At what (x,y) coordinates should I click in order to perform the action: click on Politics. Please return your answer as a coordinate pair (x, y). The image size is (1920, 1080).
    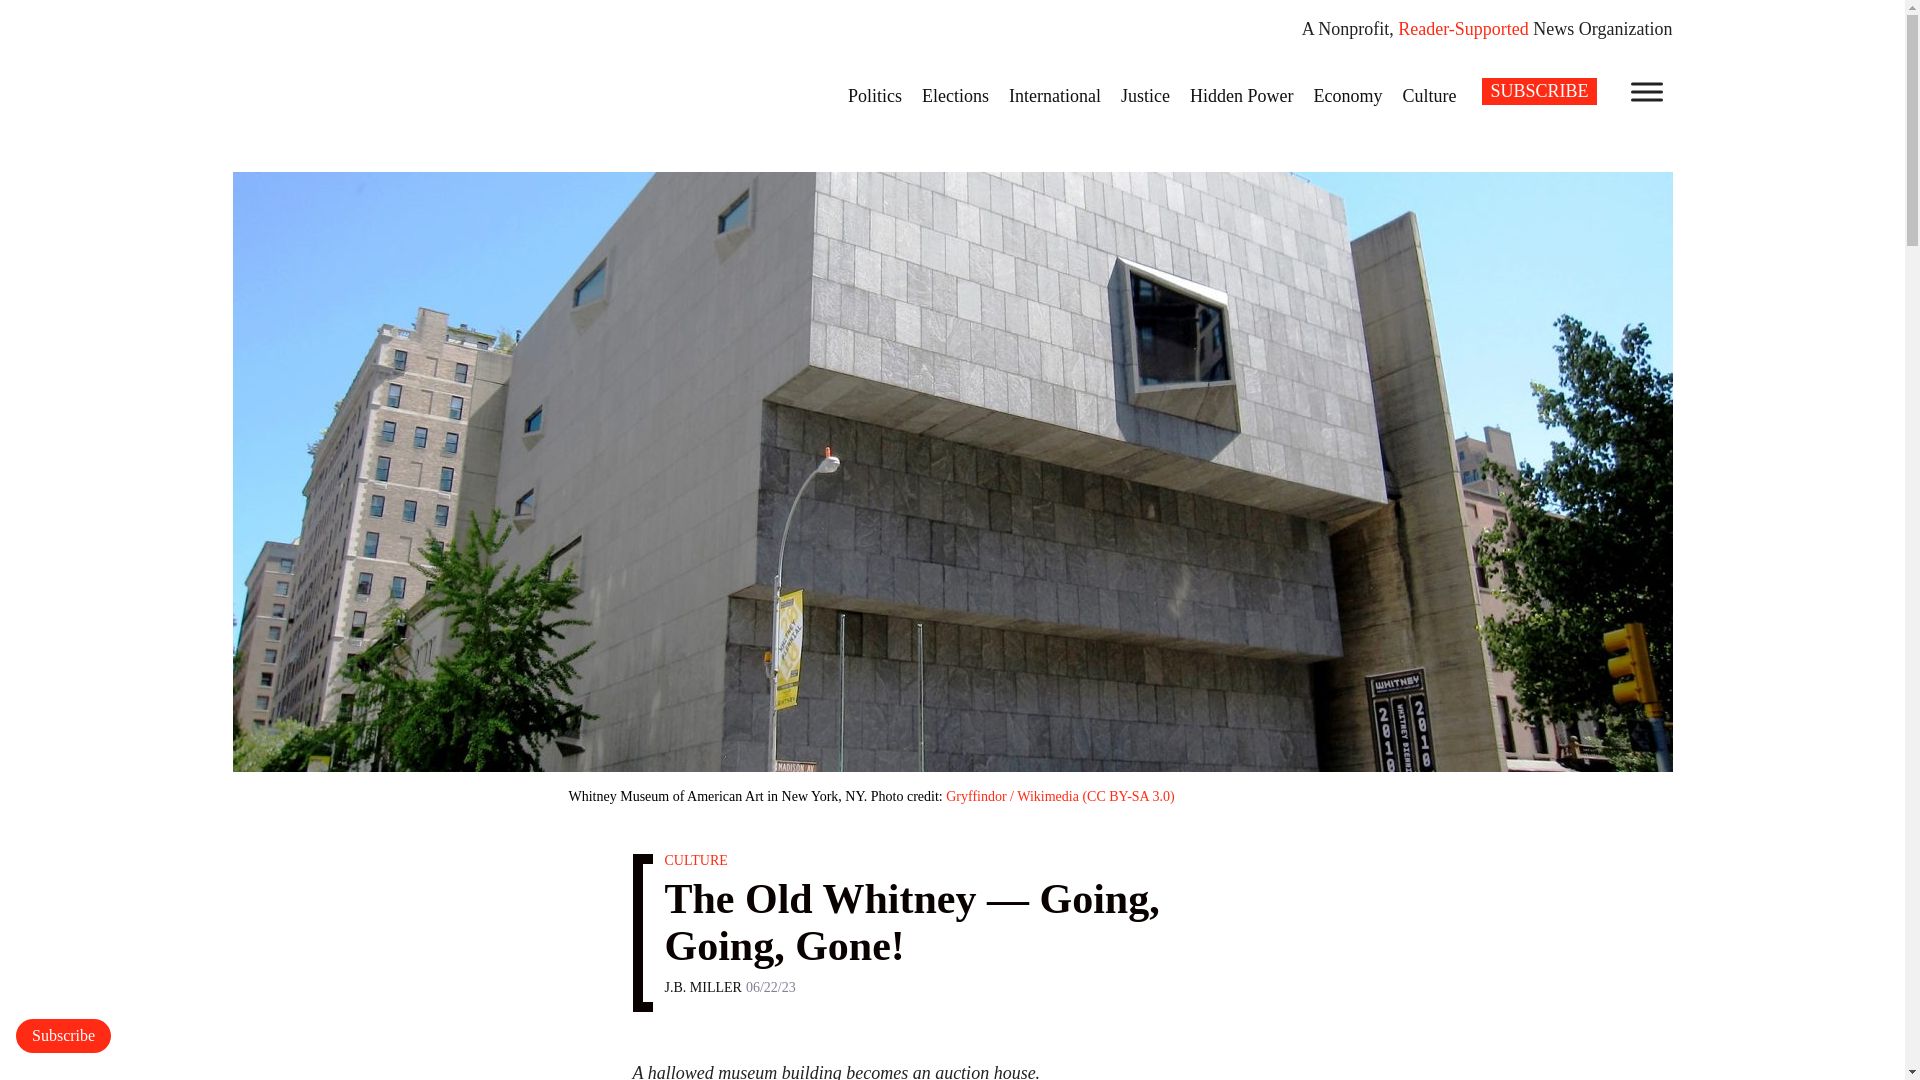
    Looking at the image, I should click on (874, 95).